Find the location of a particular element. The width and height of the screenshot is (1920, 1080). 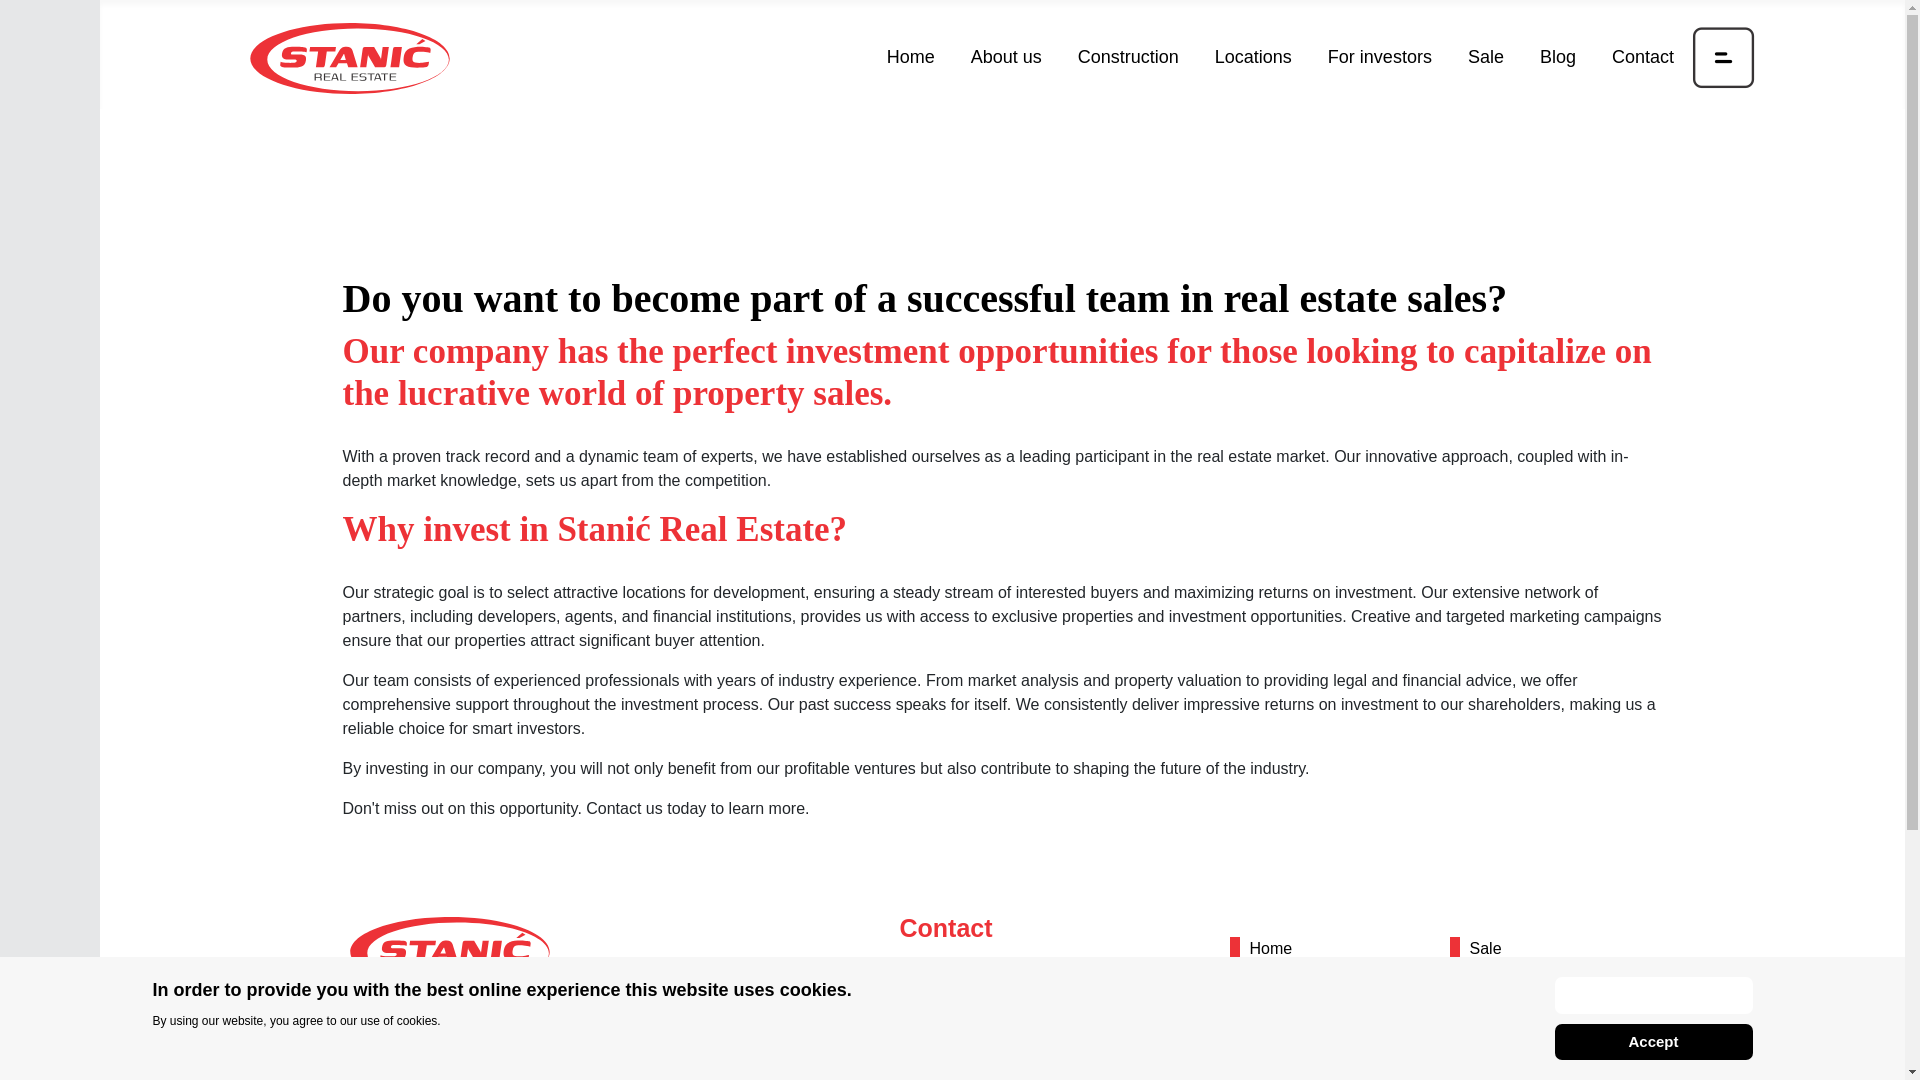

Sale is located at coordinates (1486, 948).